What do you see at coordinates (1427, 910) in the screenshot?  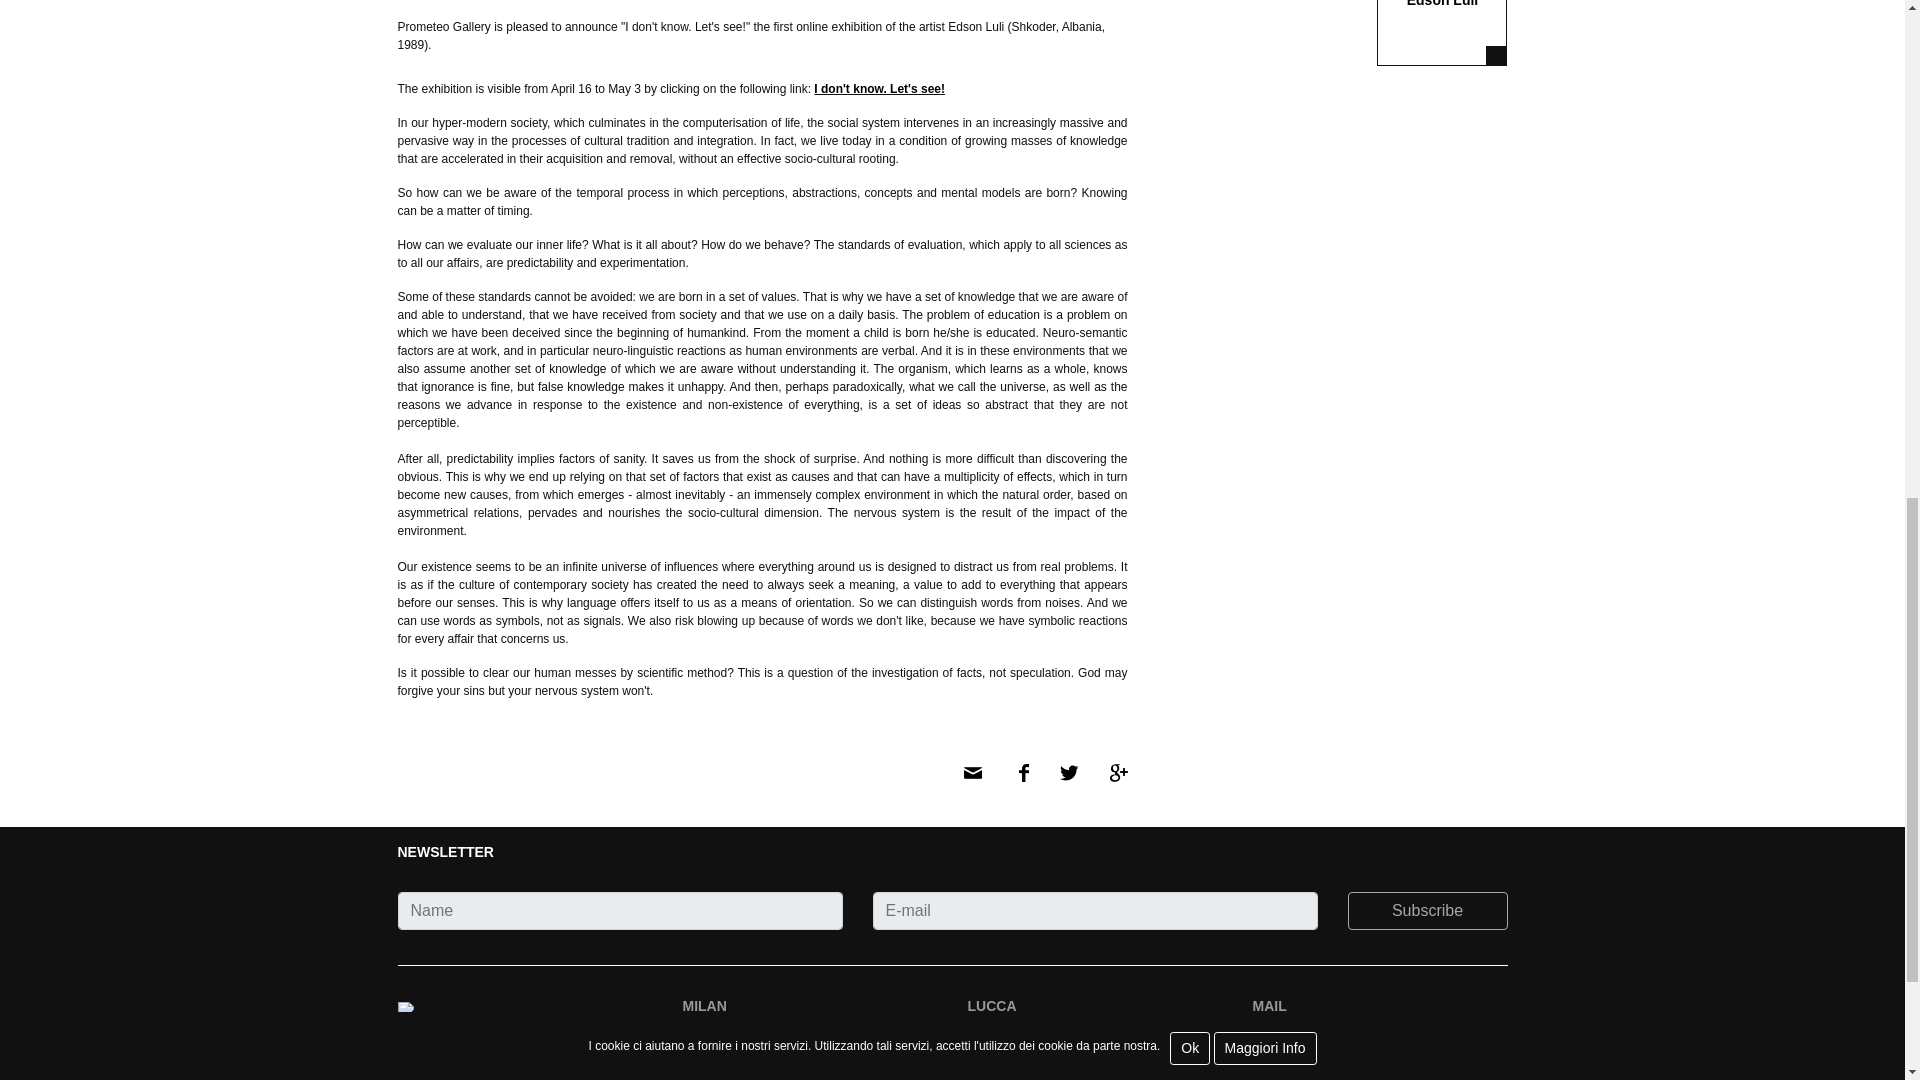 I see `Subscribe` at bounding box center [1427, 910].